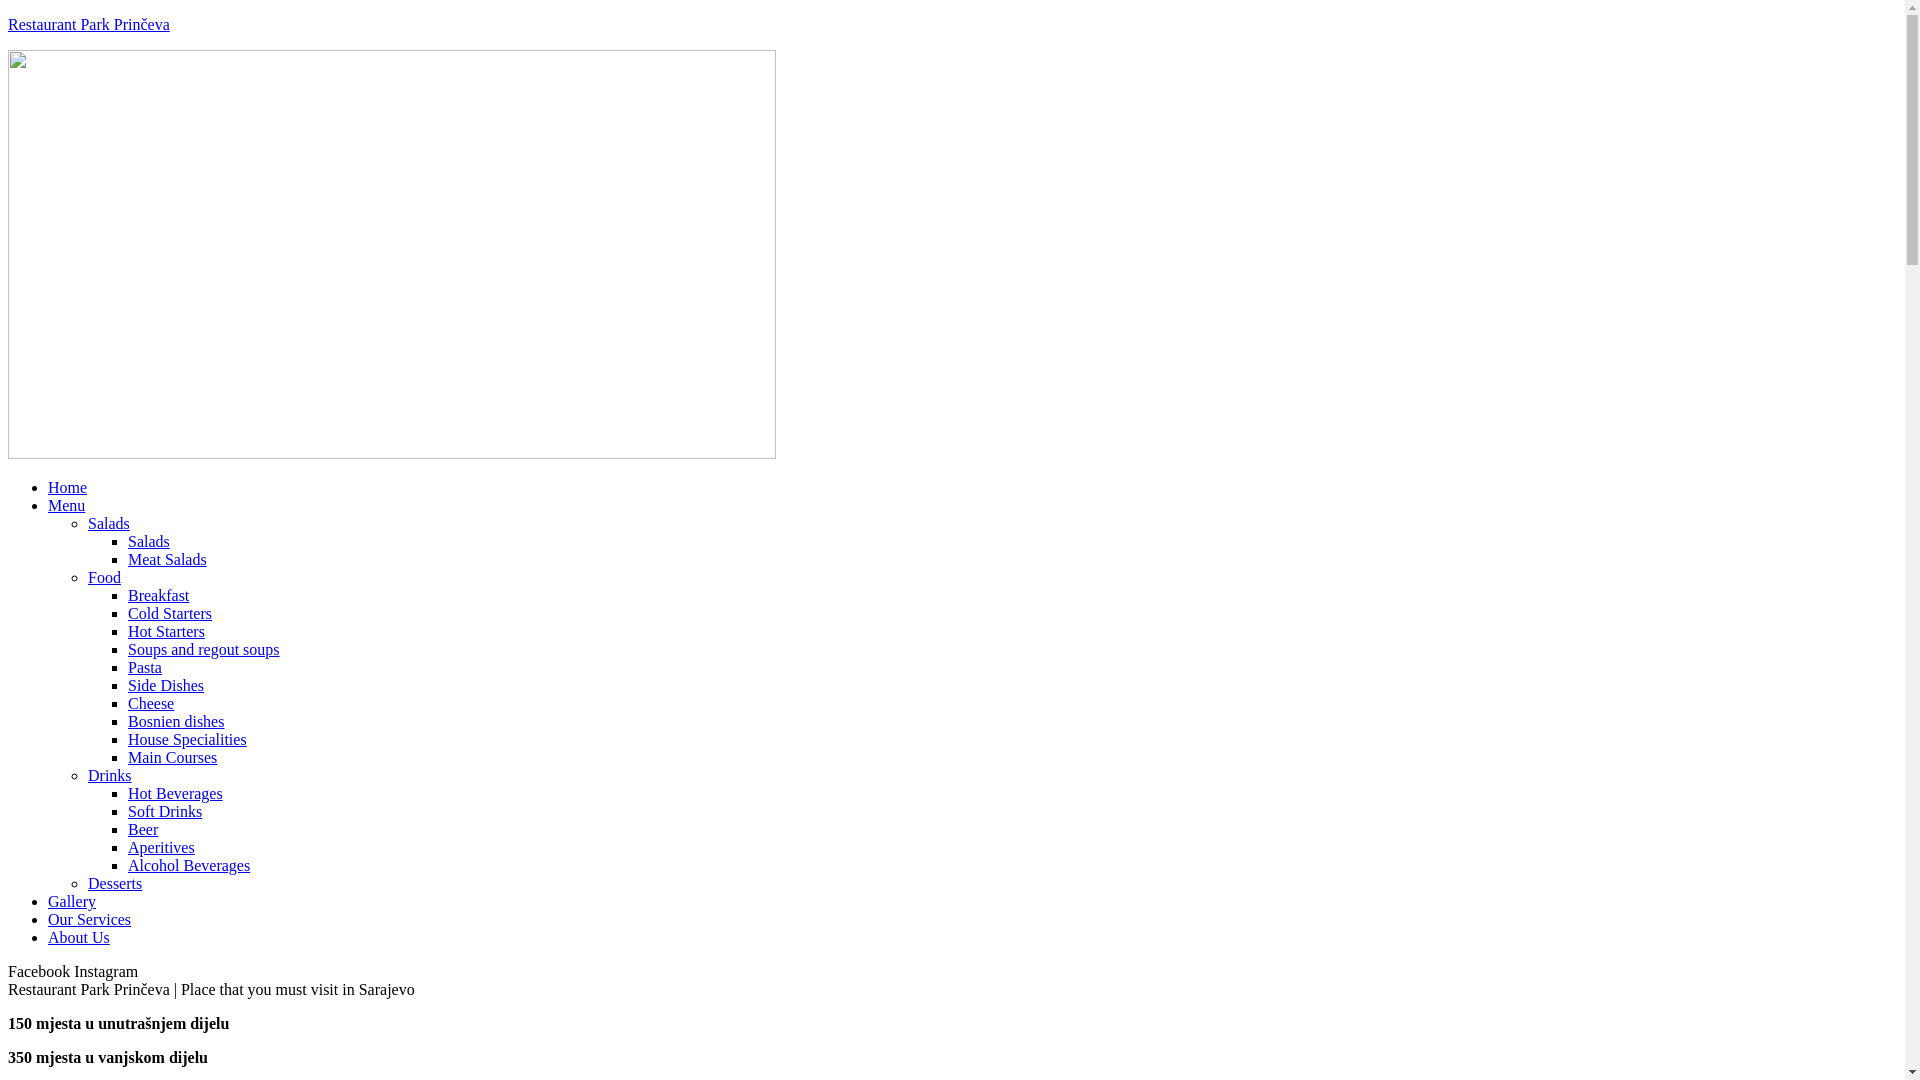  I want to click on Menu, so click(66, 506).